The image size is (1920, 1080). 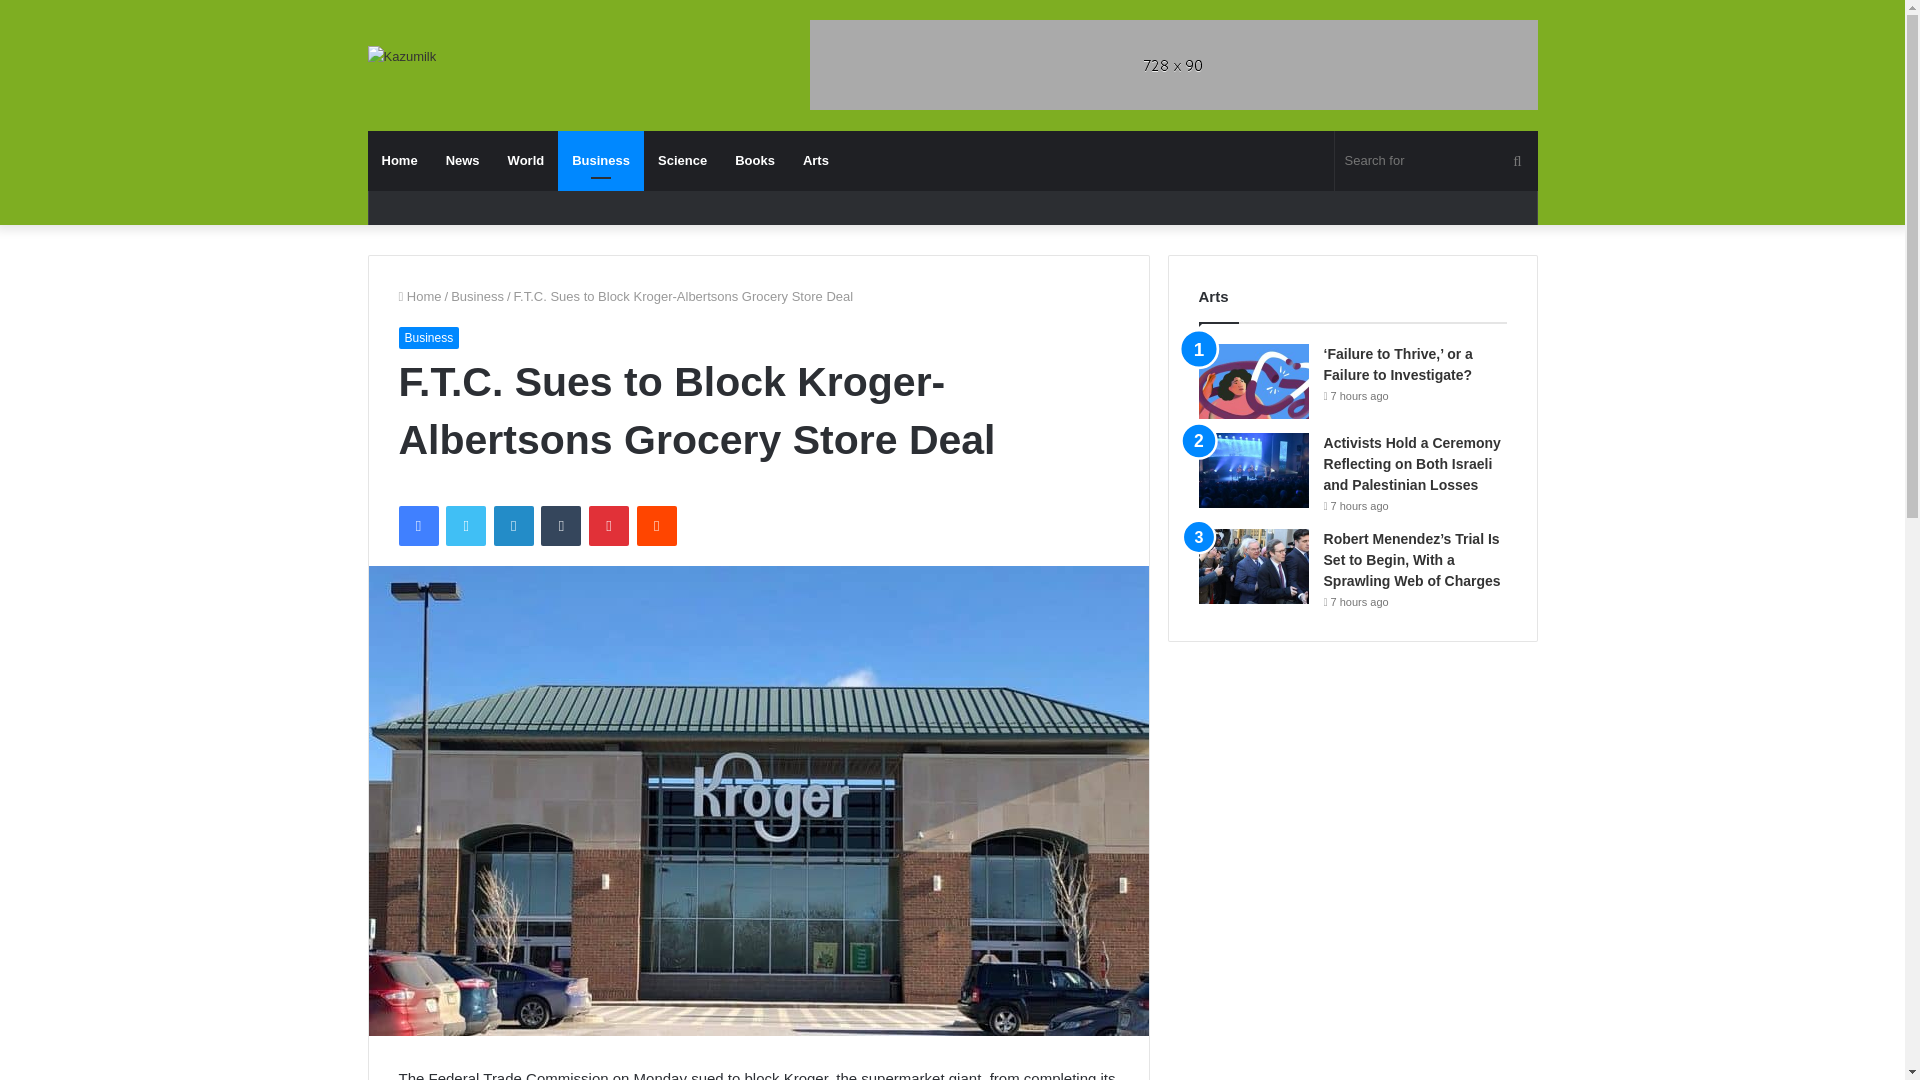 I want to click on Twitter, so click(x=465, y=526).